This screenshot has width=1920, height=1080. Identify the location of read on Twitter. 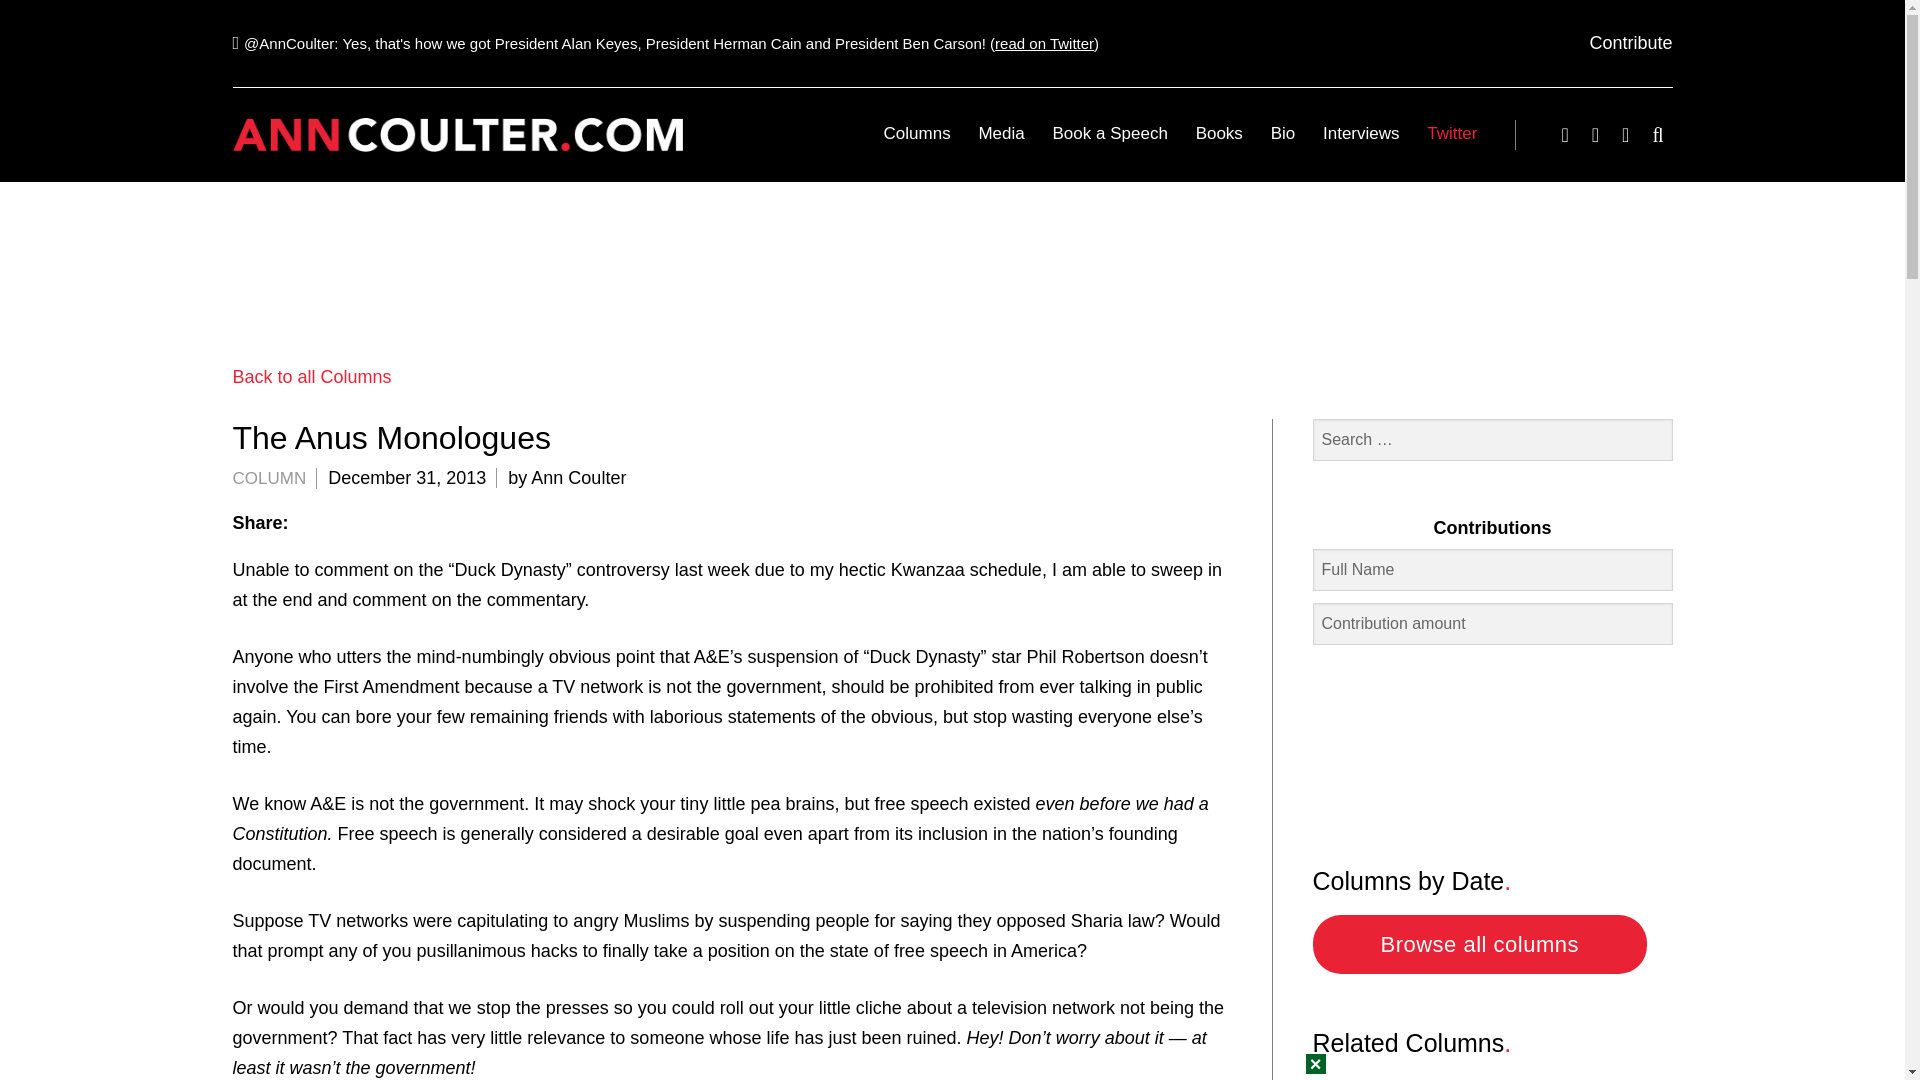
(1044, 42).